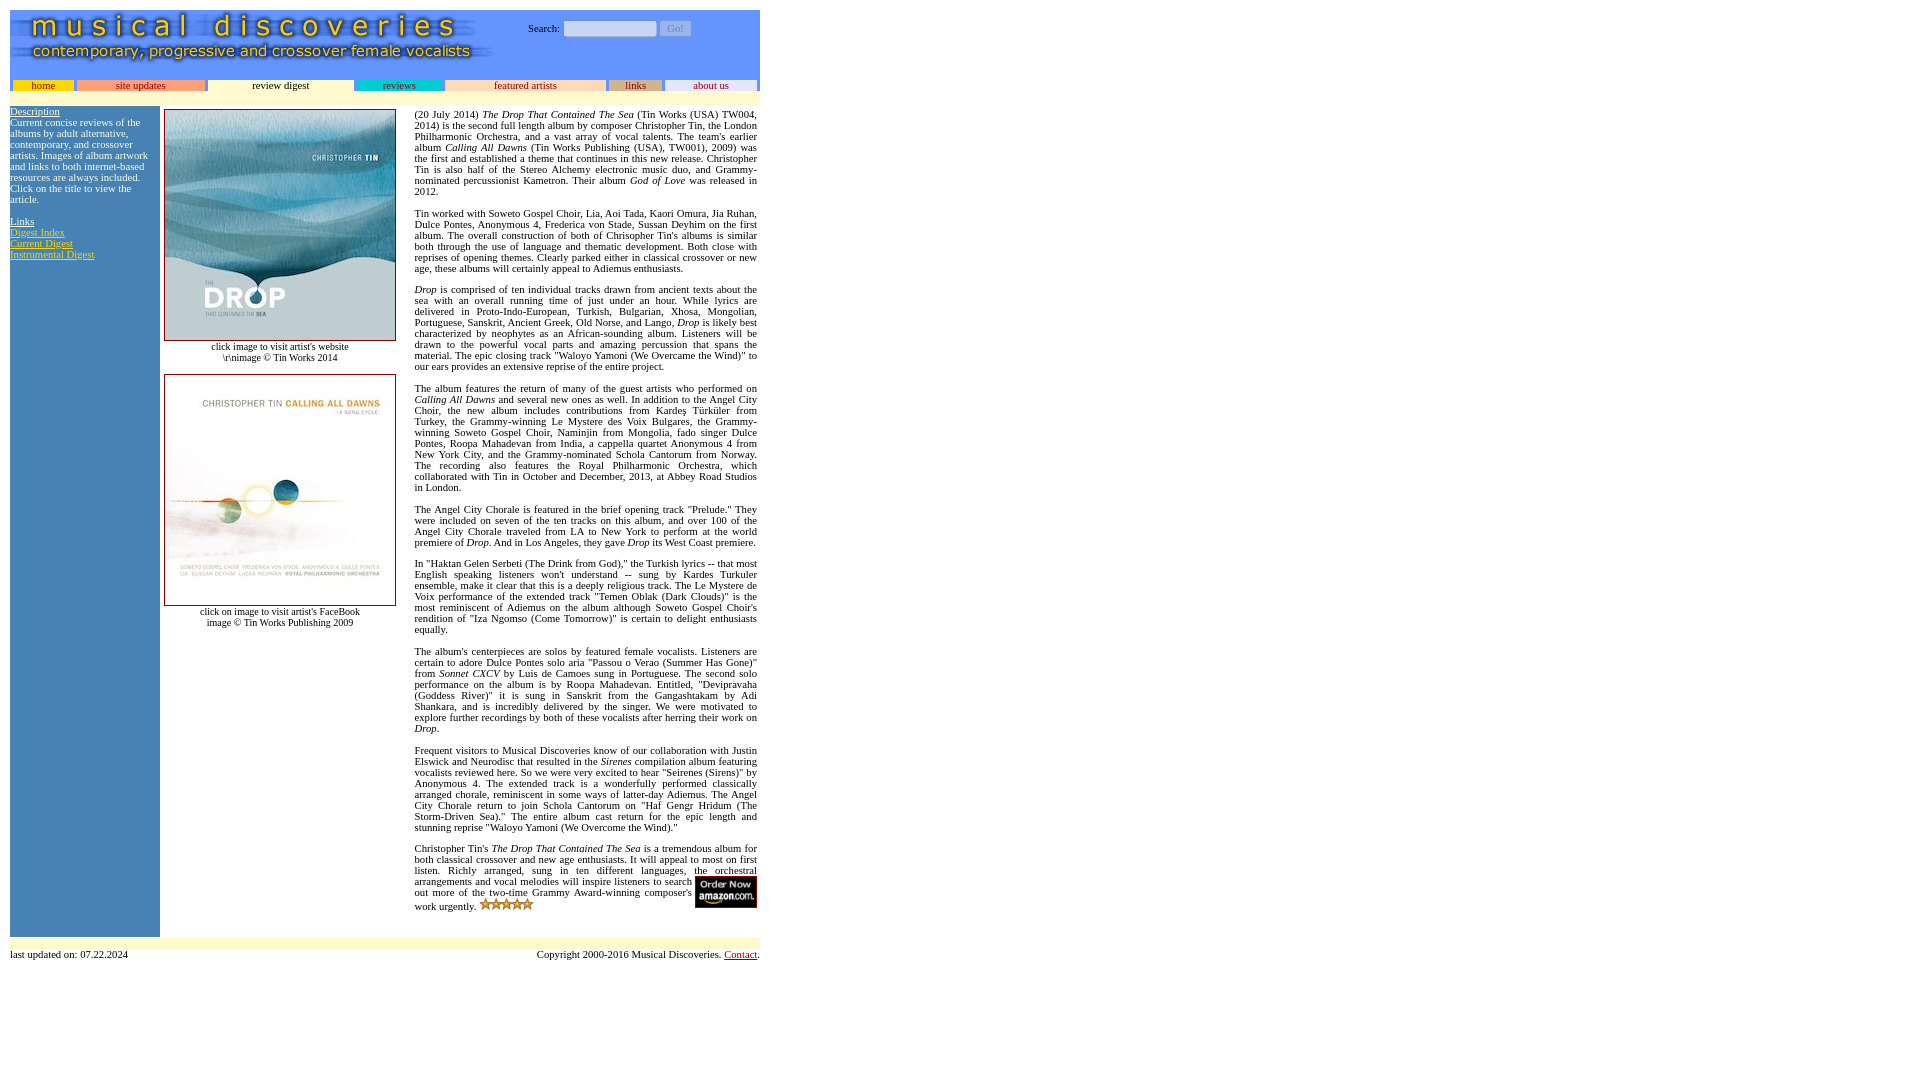  What do you see at coordinates (524, 84) in the screenshot?
I see `featured artists` at bounding box center [524, 84].